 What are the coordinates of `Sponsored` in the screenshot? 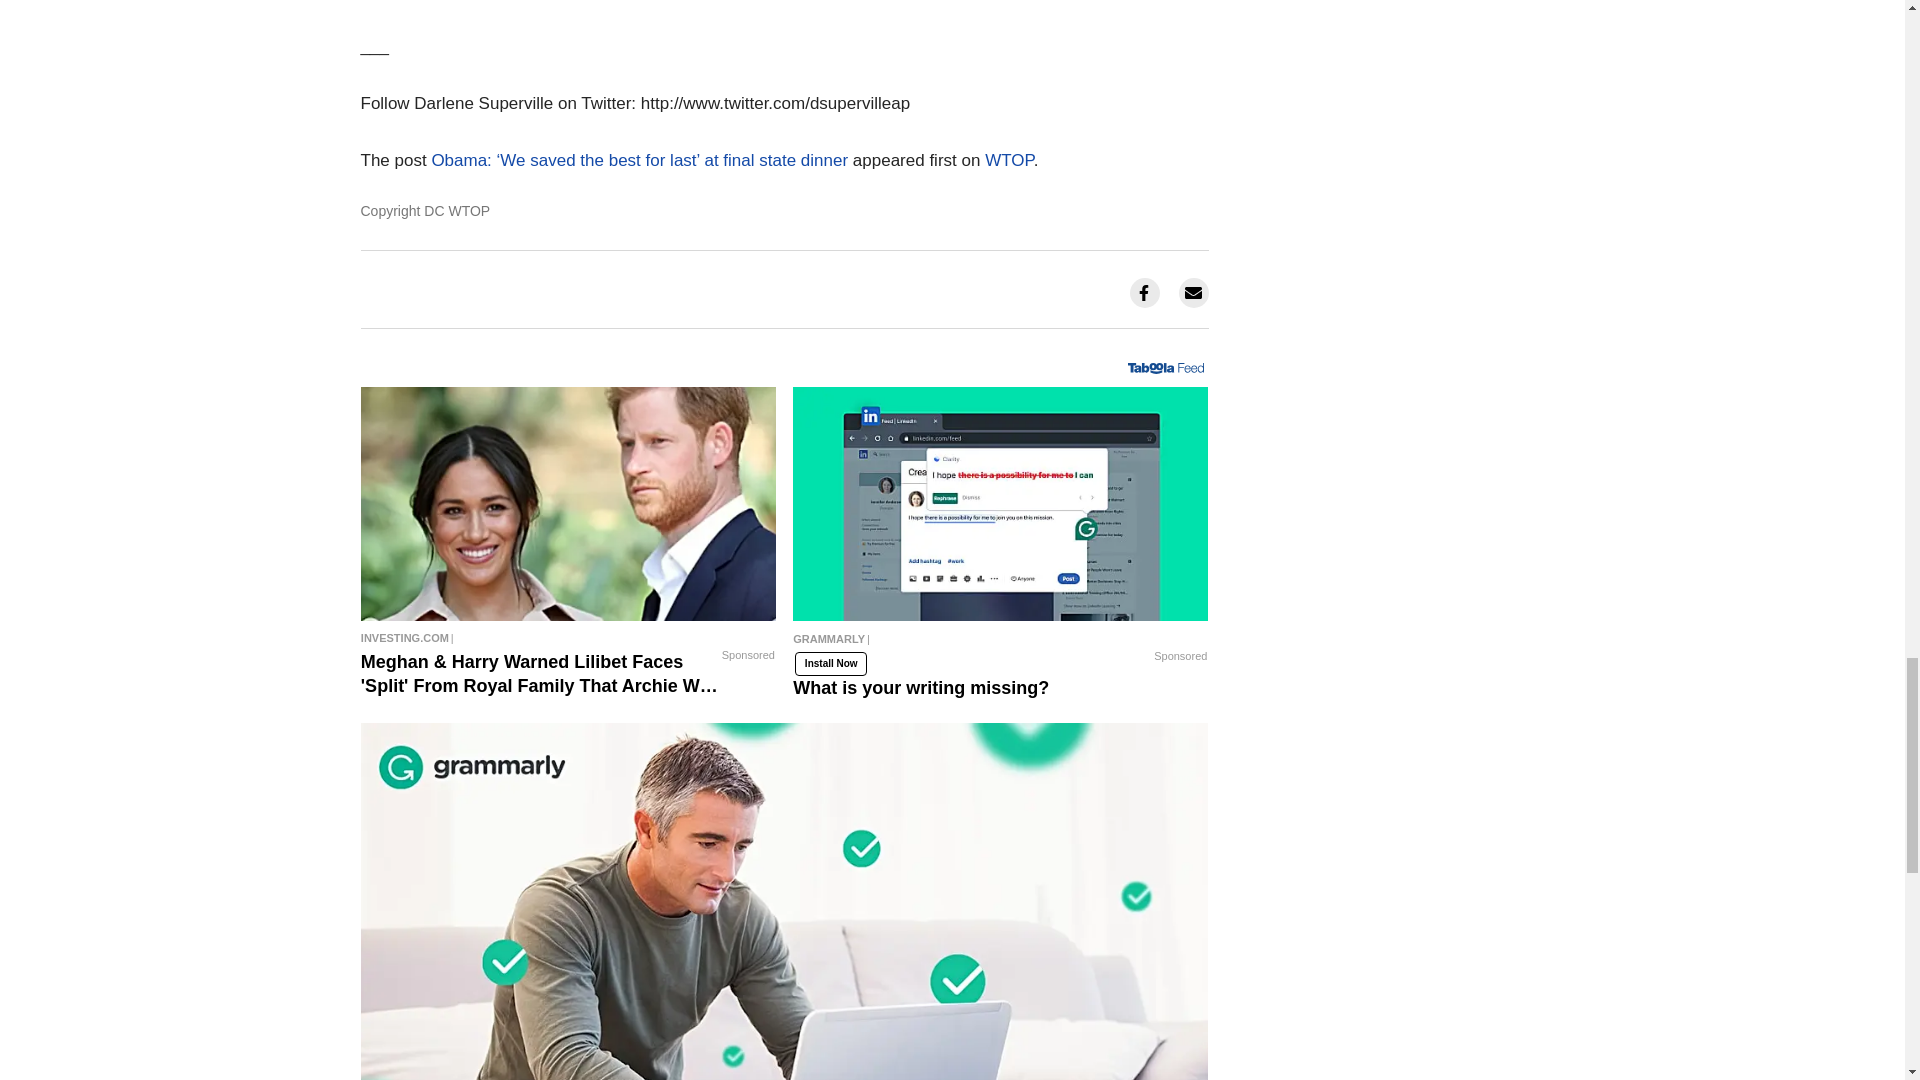 It's located at (748, 654).